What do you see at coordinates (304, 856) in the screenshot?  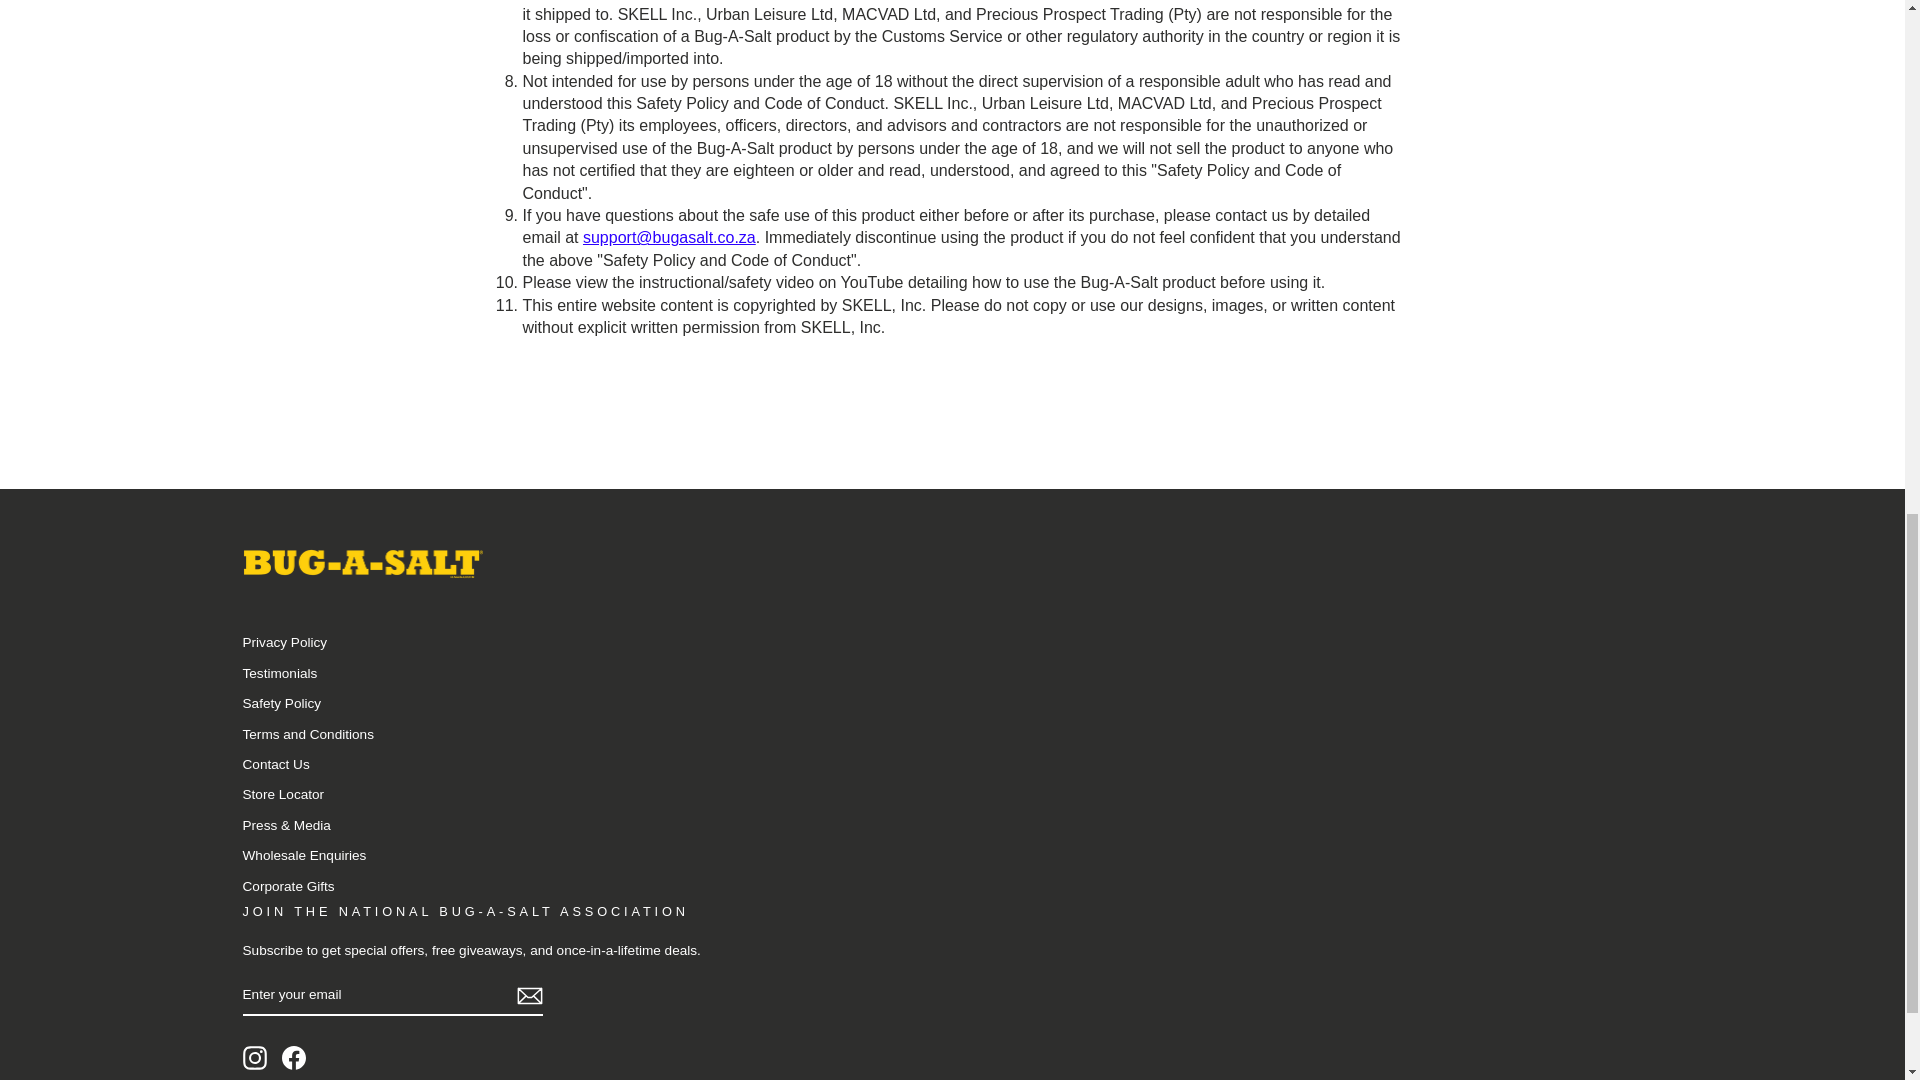 I see `Wholesale Enquiries` at bounding box center [304, 856].